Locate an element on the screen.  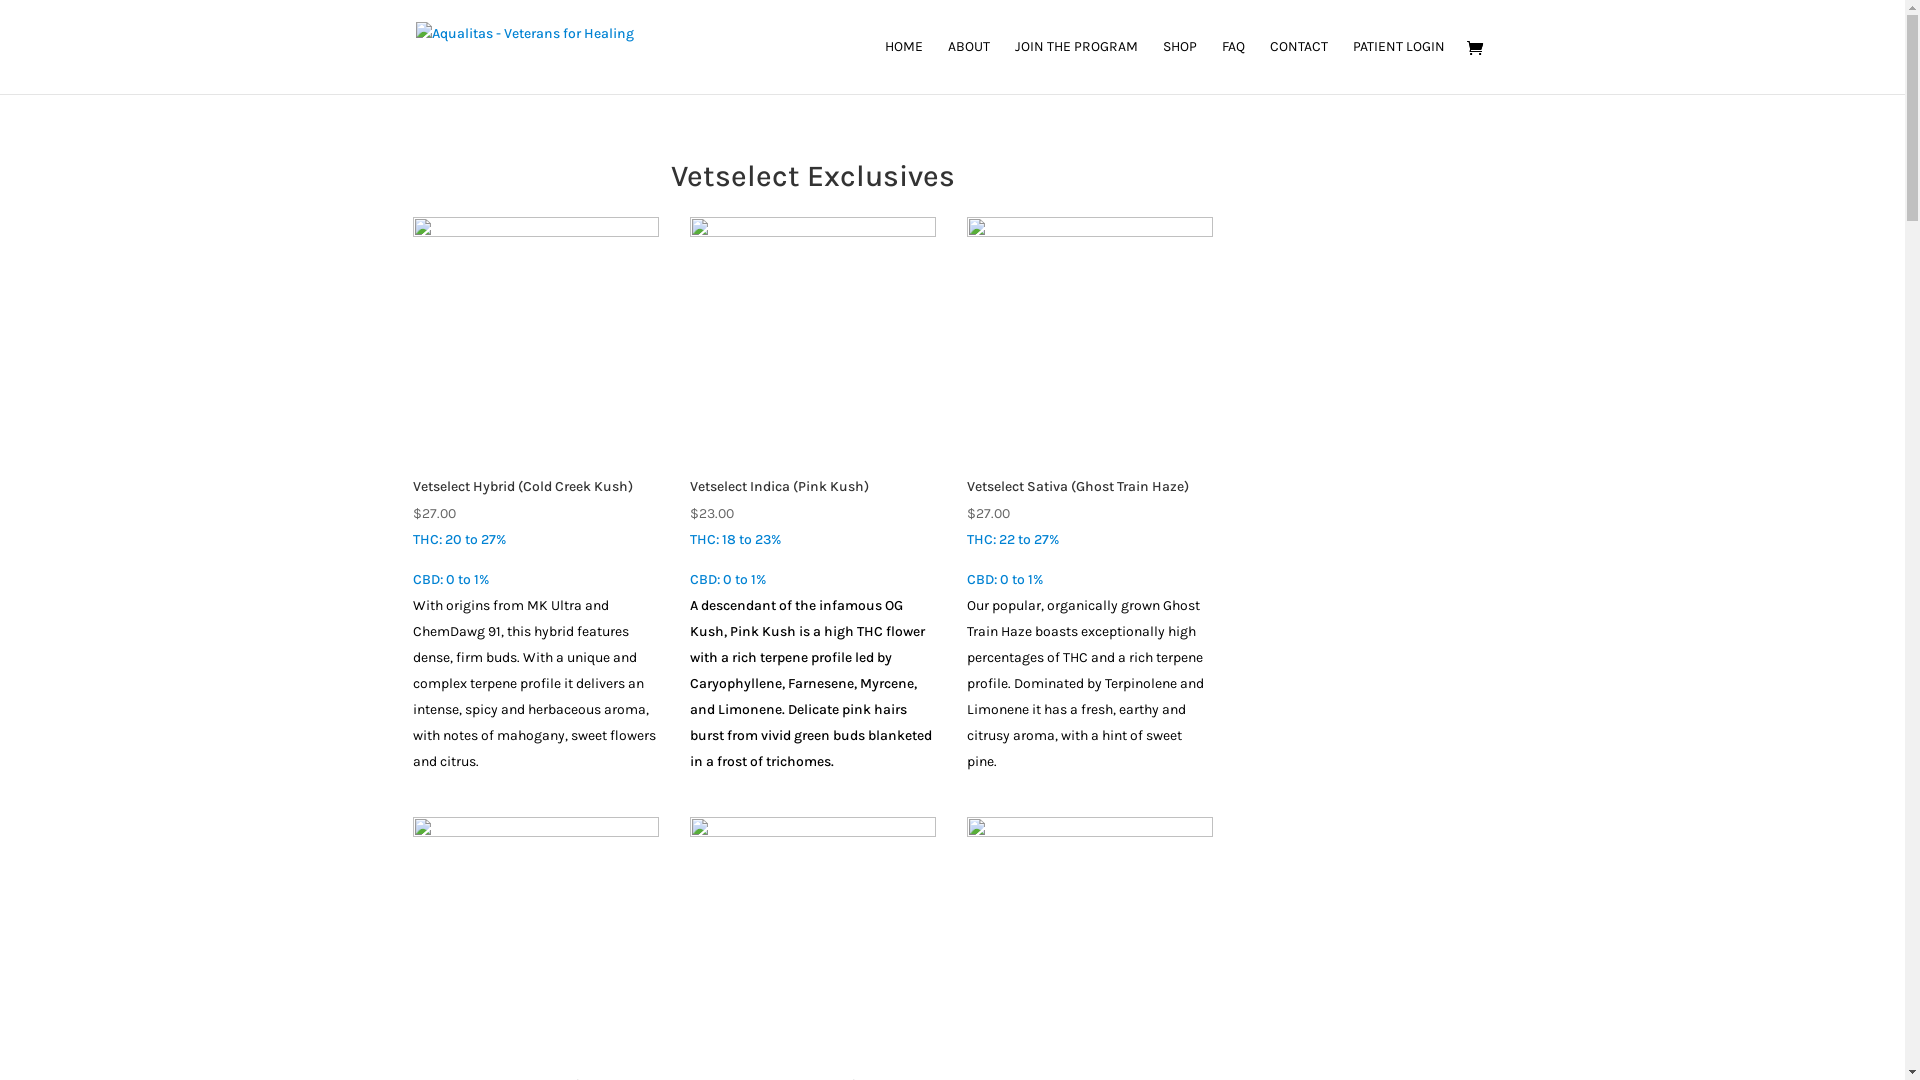
CONTACT is located at coordinates (1299, 67).